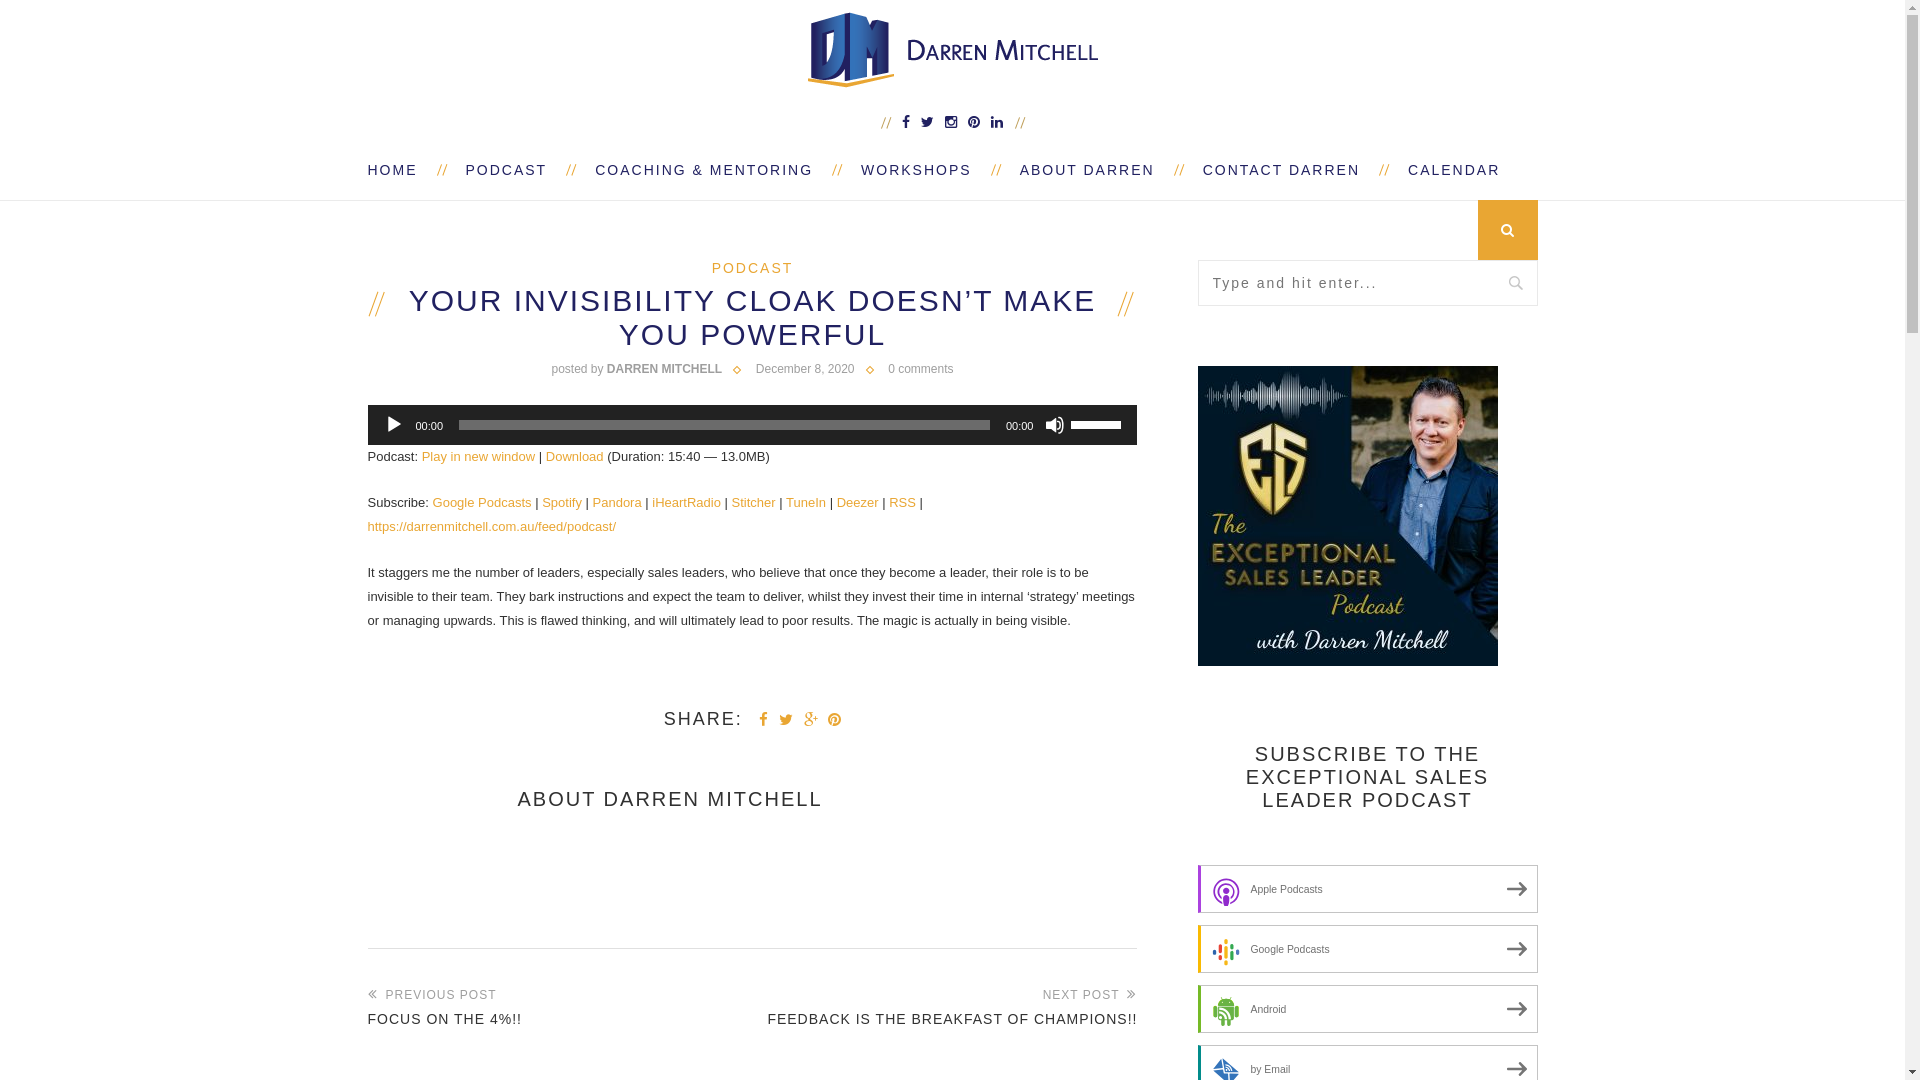 The height and width of the screenshot is (1080, 1920). I want to click on Stitcher, so click(754, 502).